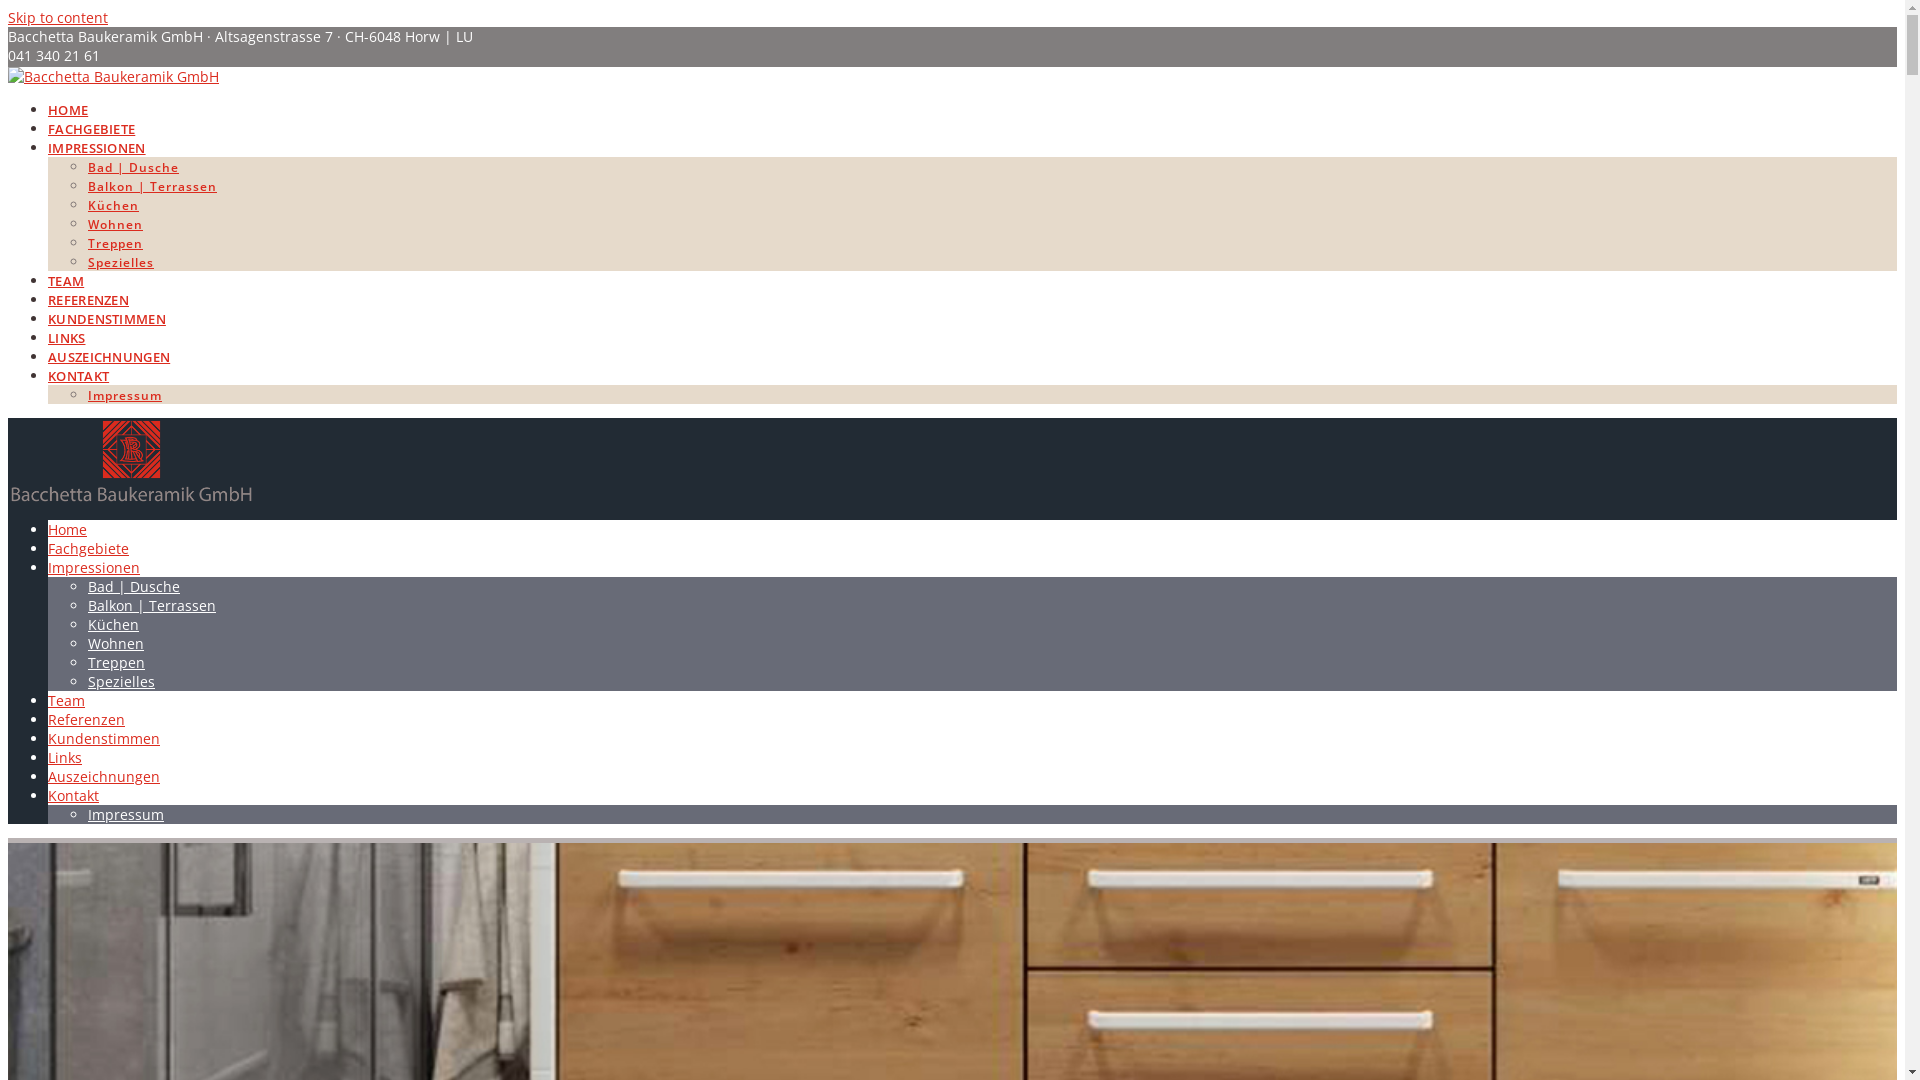 The height and width of the screenshot is (1080, 1920). Describe the element at coordinates (134, 586) in the screenshot. I see `Bad | Dusche` at that location.